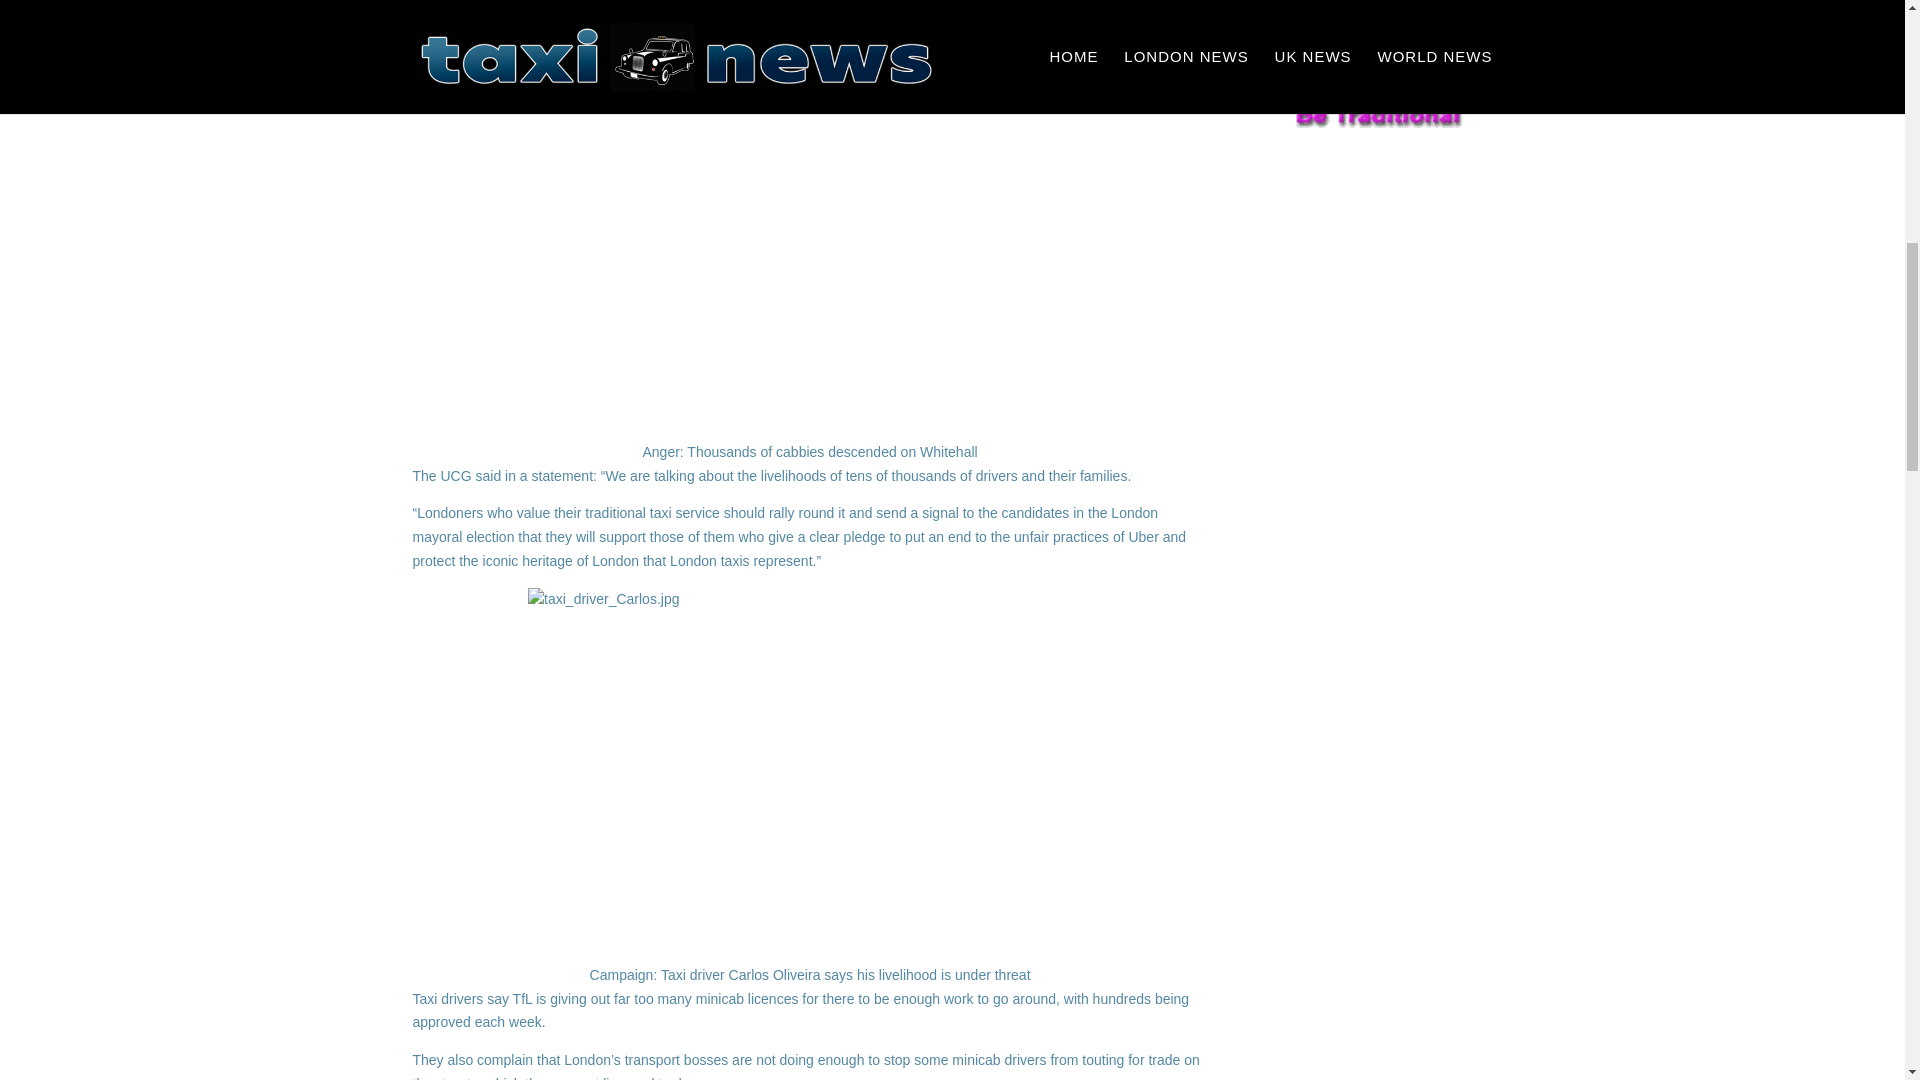  I want to click on TAXIPROTEST1002B.jpg, so click(810, 252).